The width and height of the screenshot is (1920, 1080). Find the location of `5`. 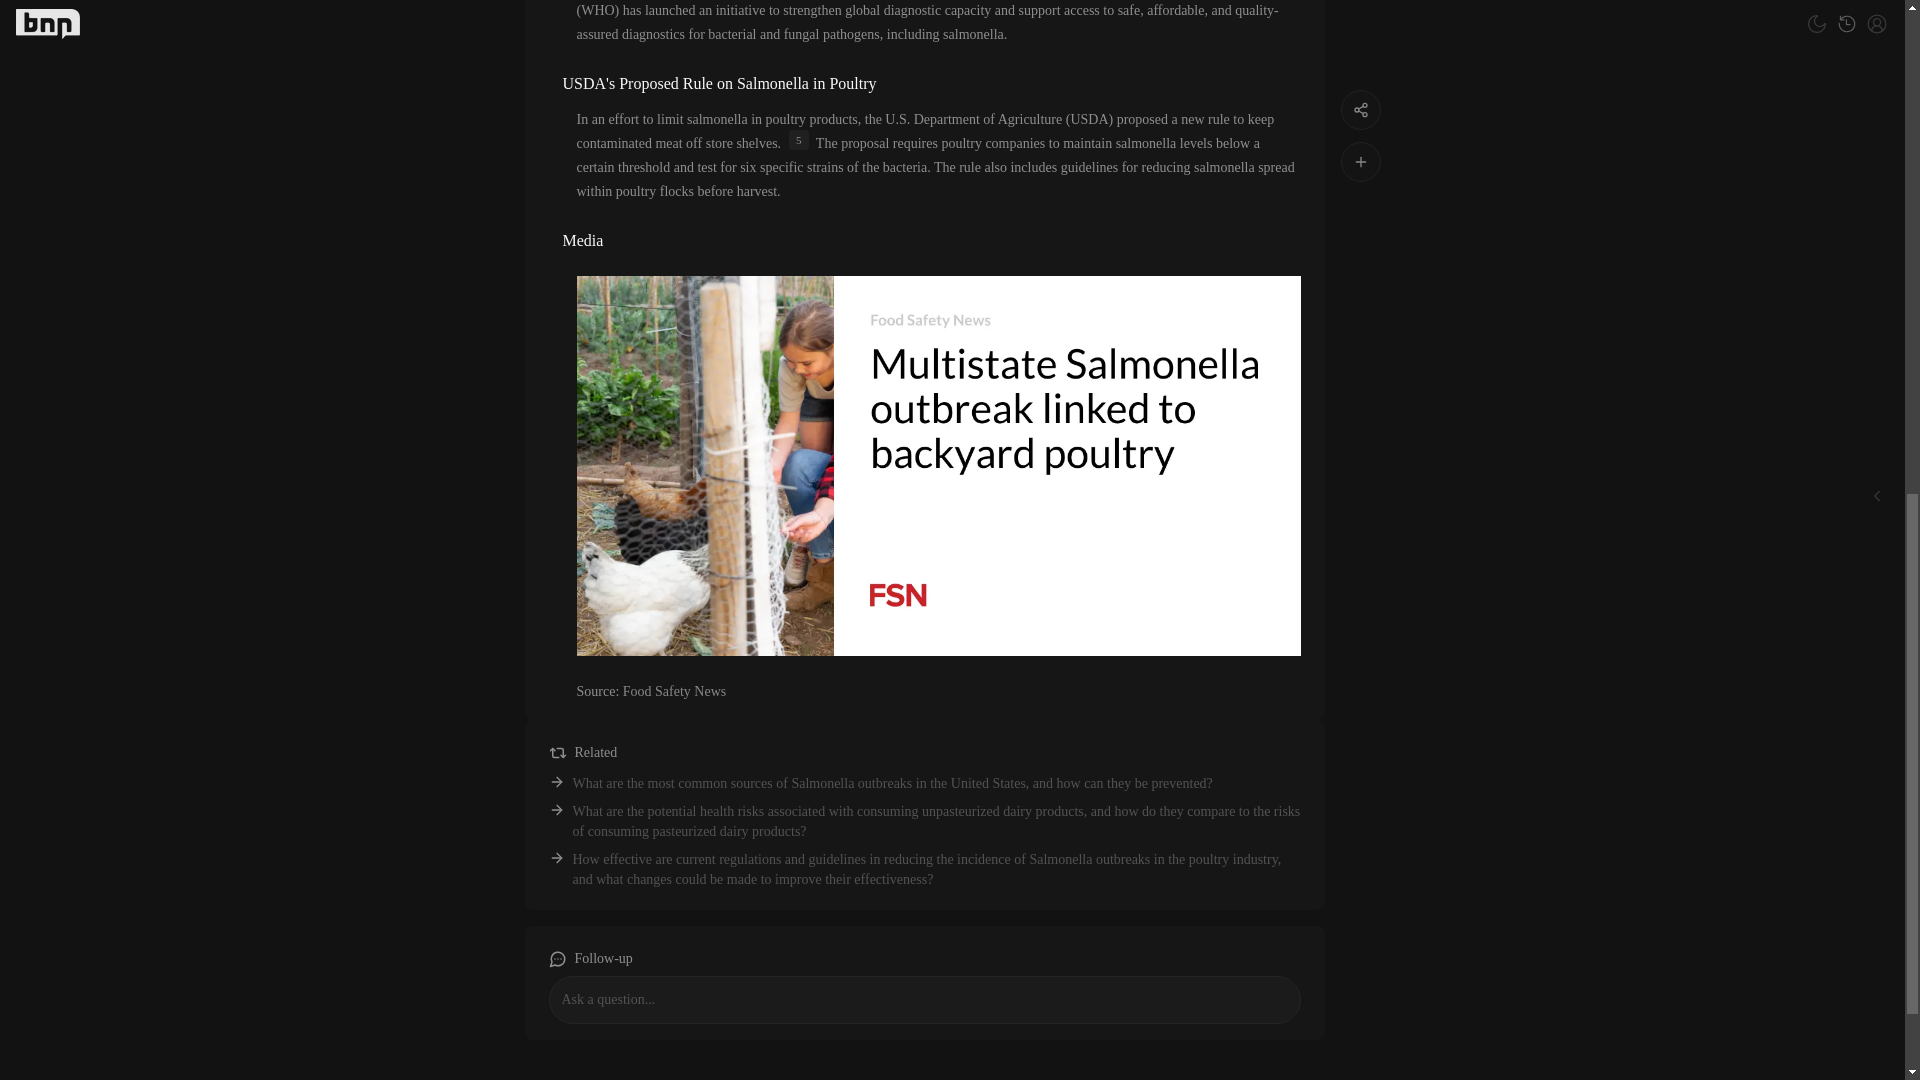

5 is located at coordinates (798, 140).